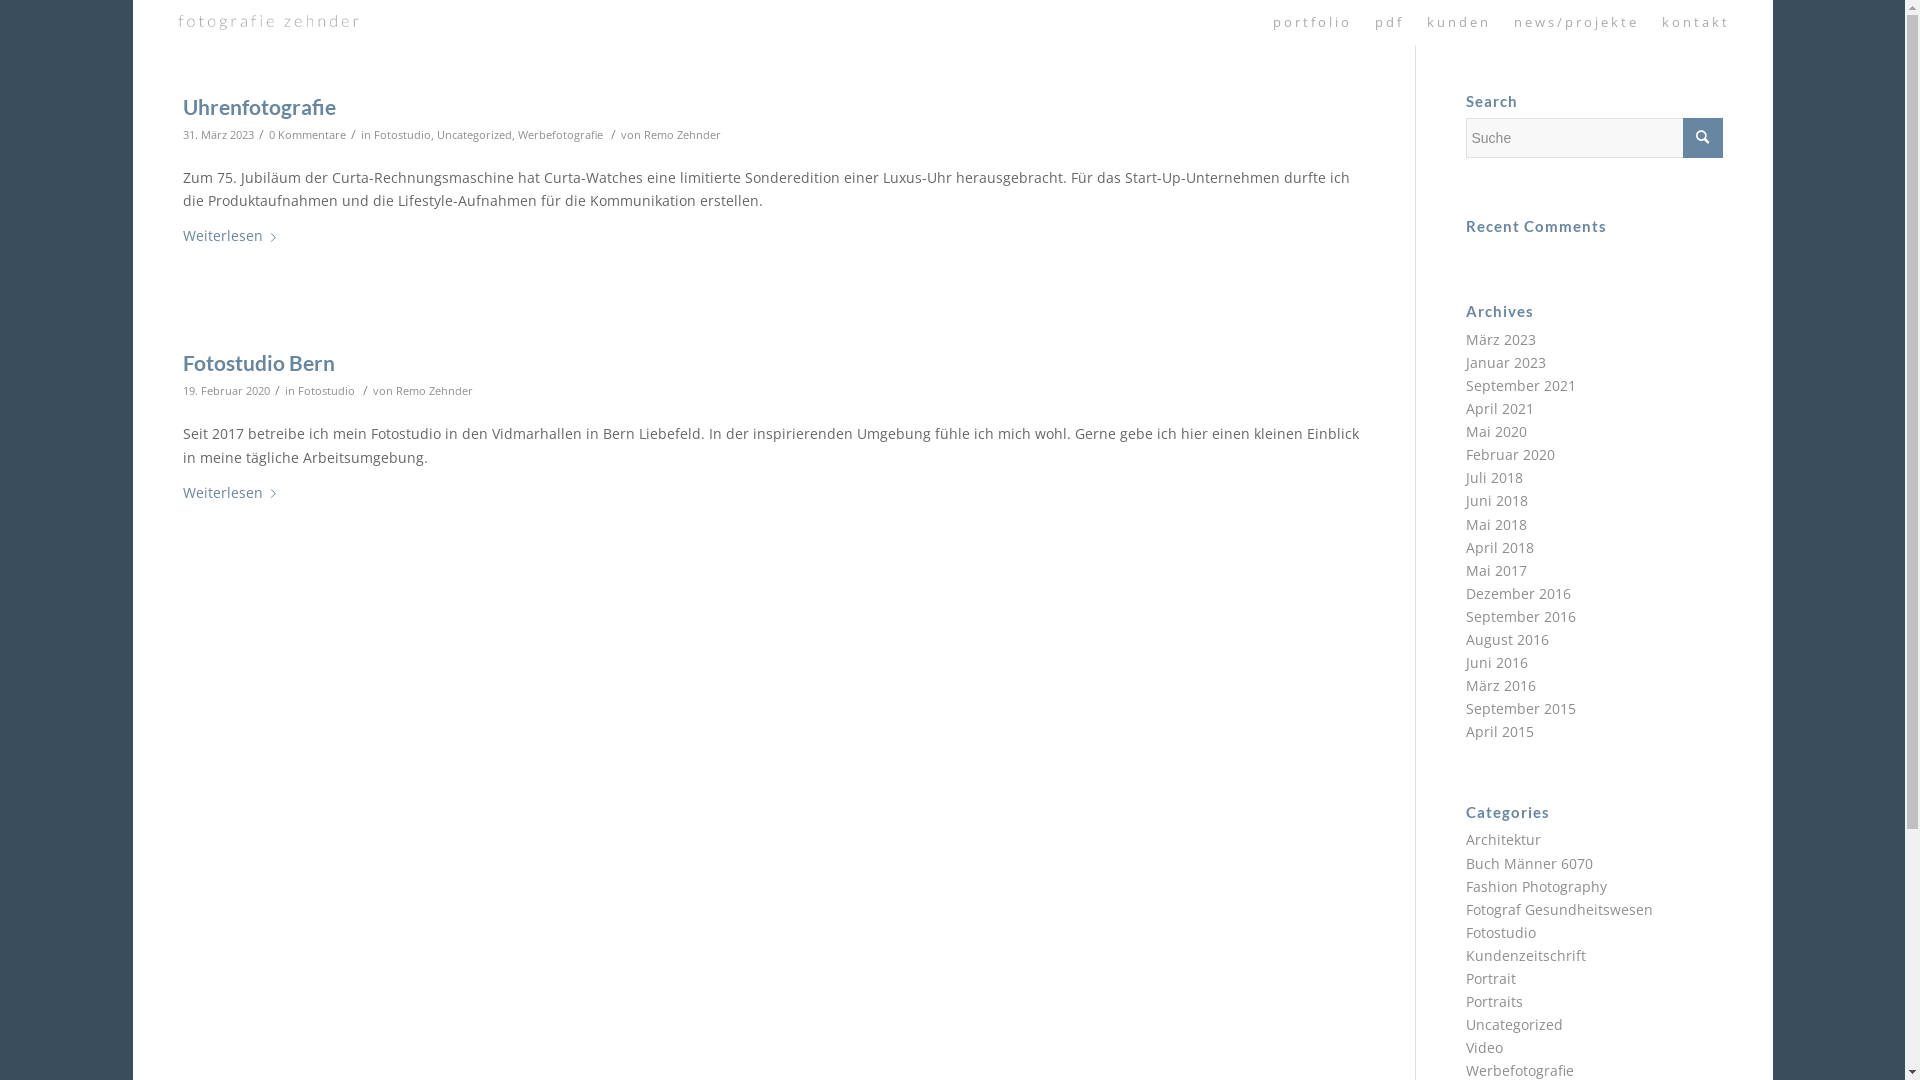 This screenshot has height=1080, width=1920. Describe the element at coordinates (1491, 978) in the screenshot. I see `Portrait` at that location.